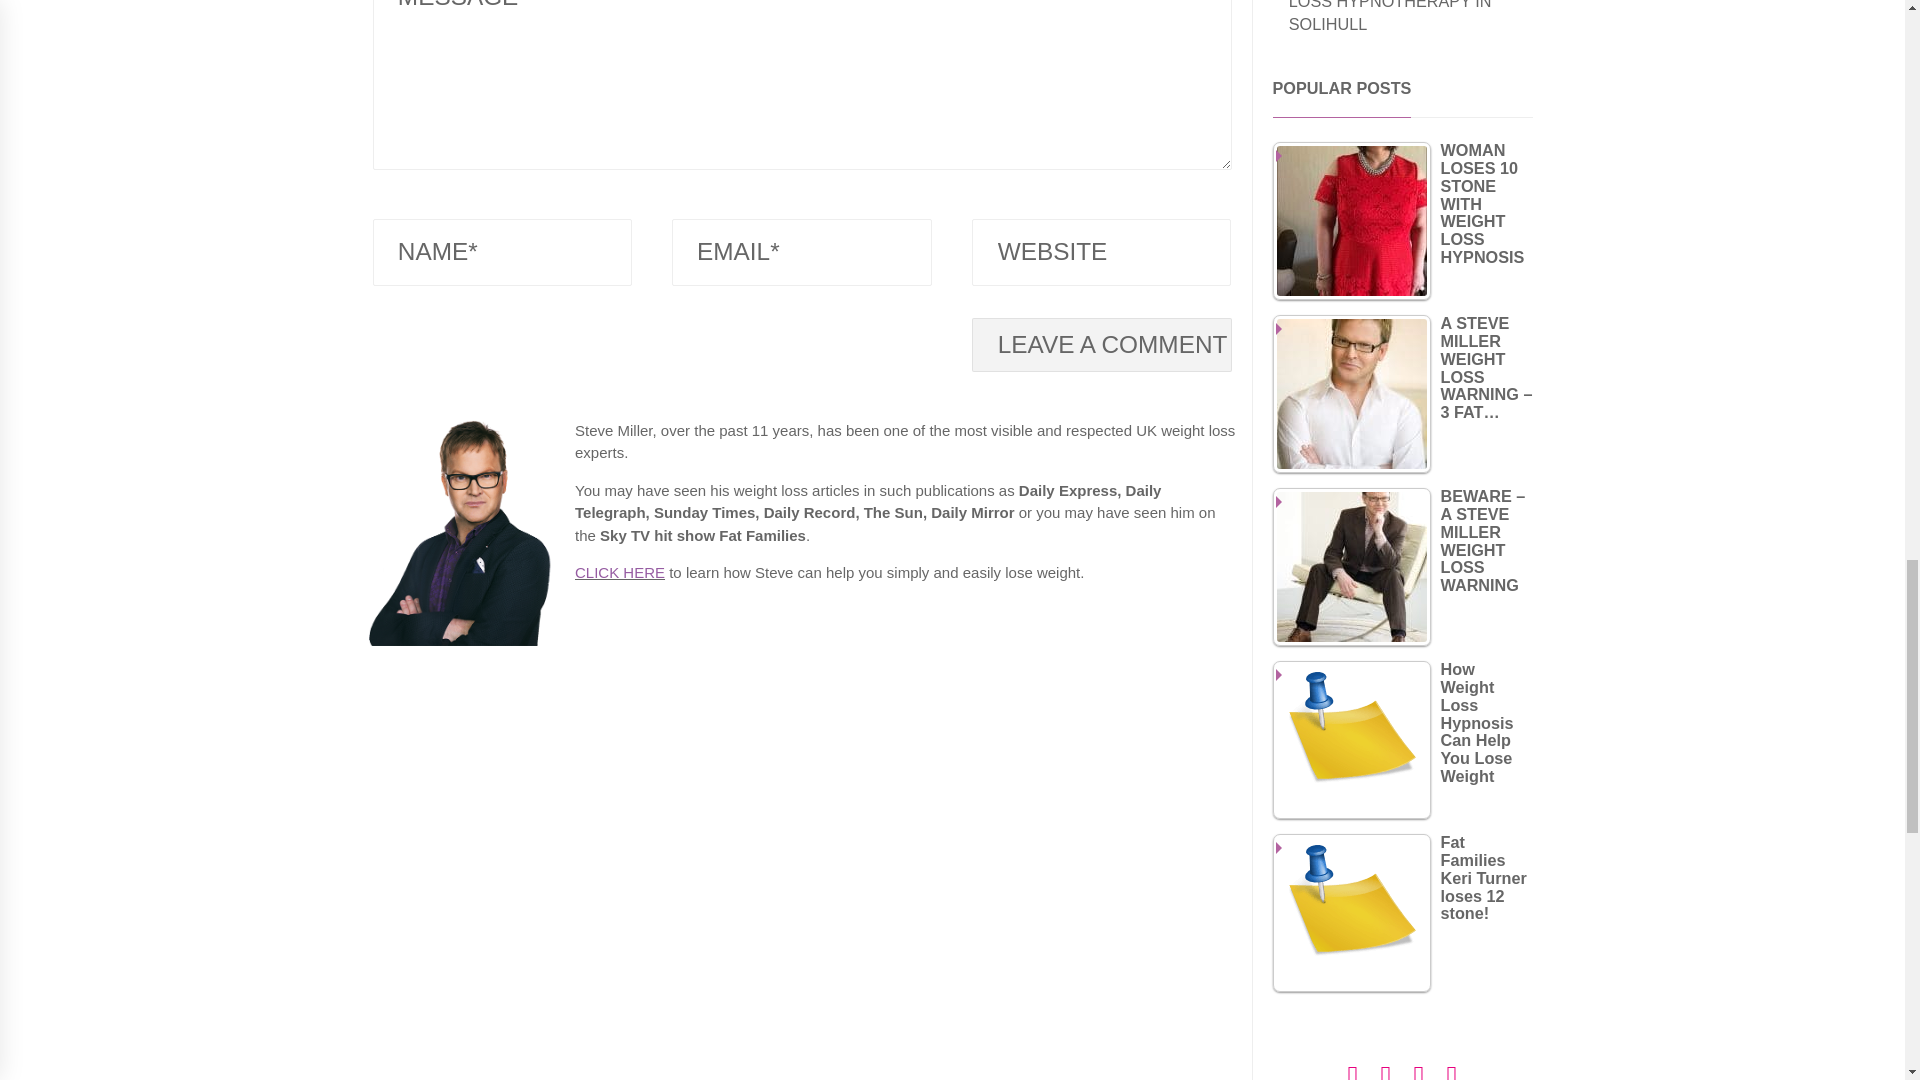 The height and width of the screenshot is (1080, 1920). I want to click on WOMAN LOSES 10 STONE WITH WEIGHT LOSS HYPNOSIS, so click(1350, 220).